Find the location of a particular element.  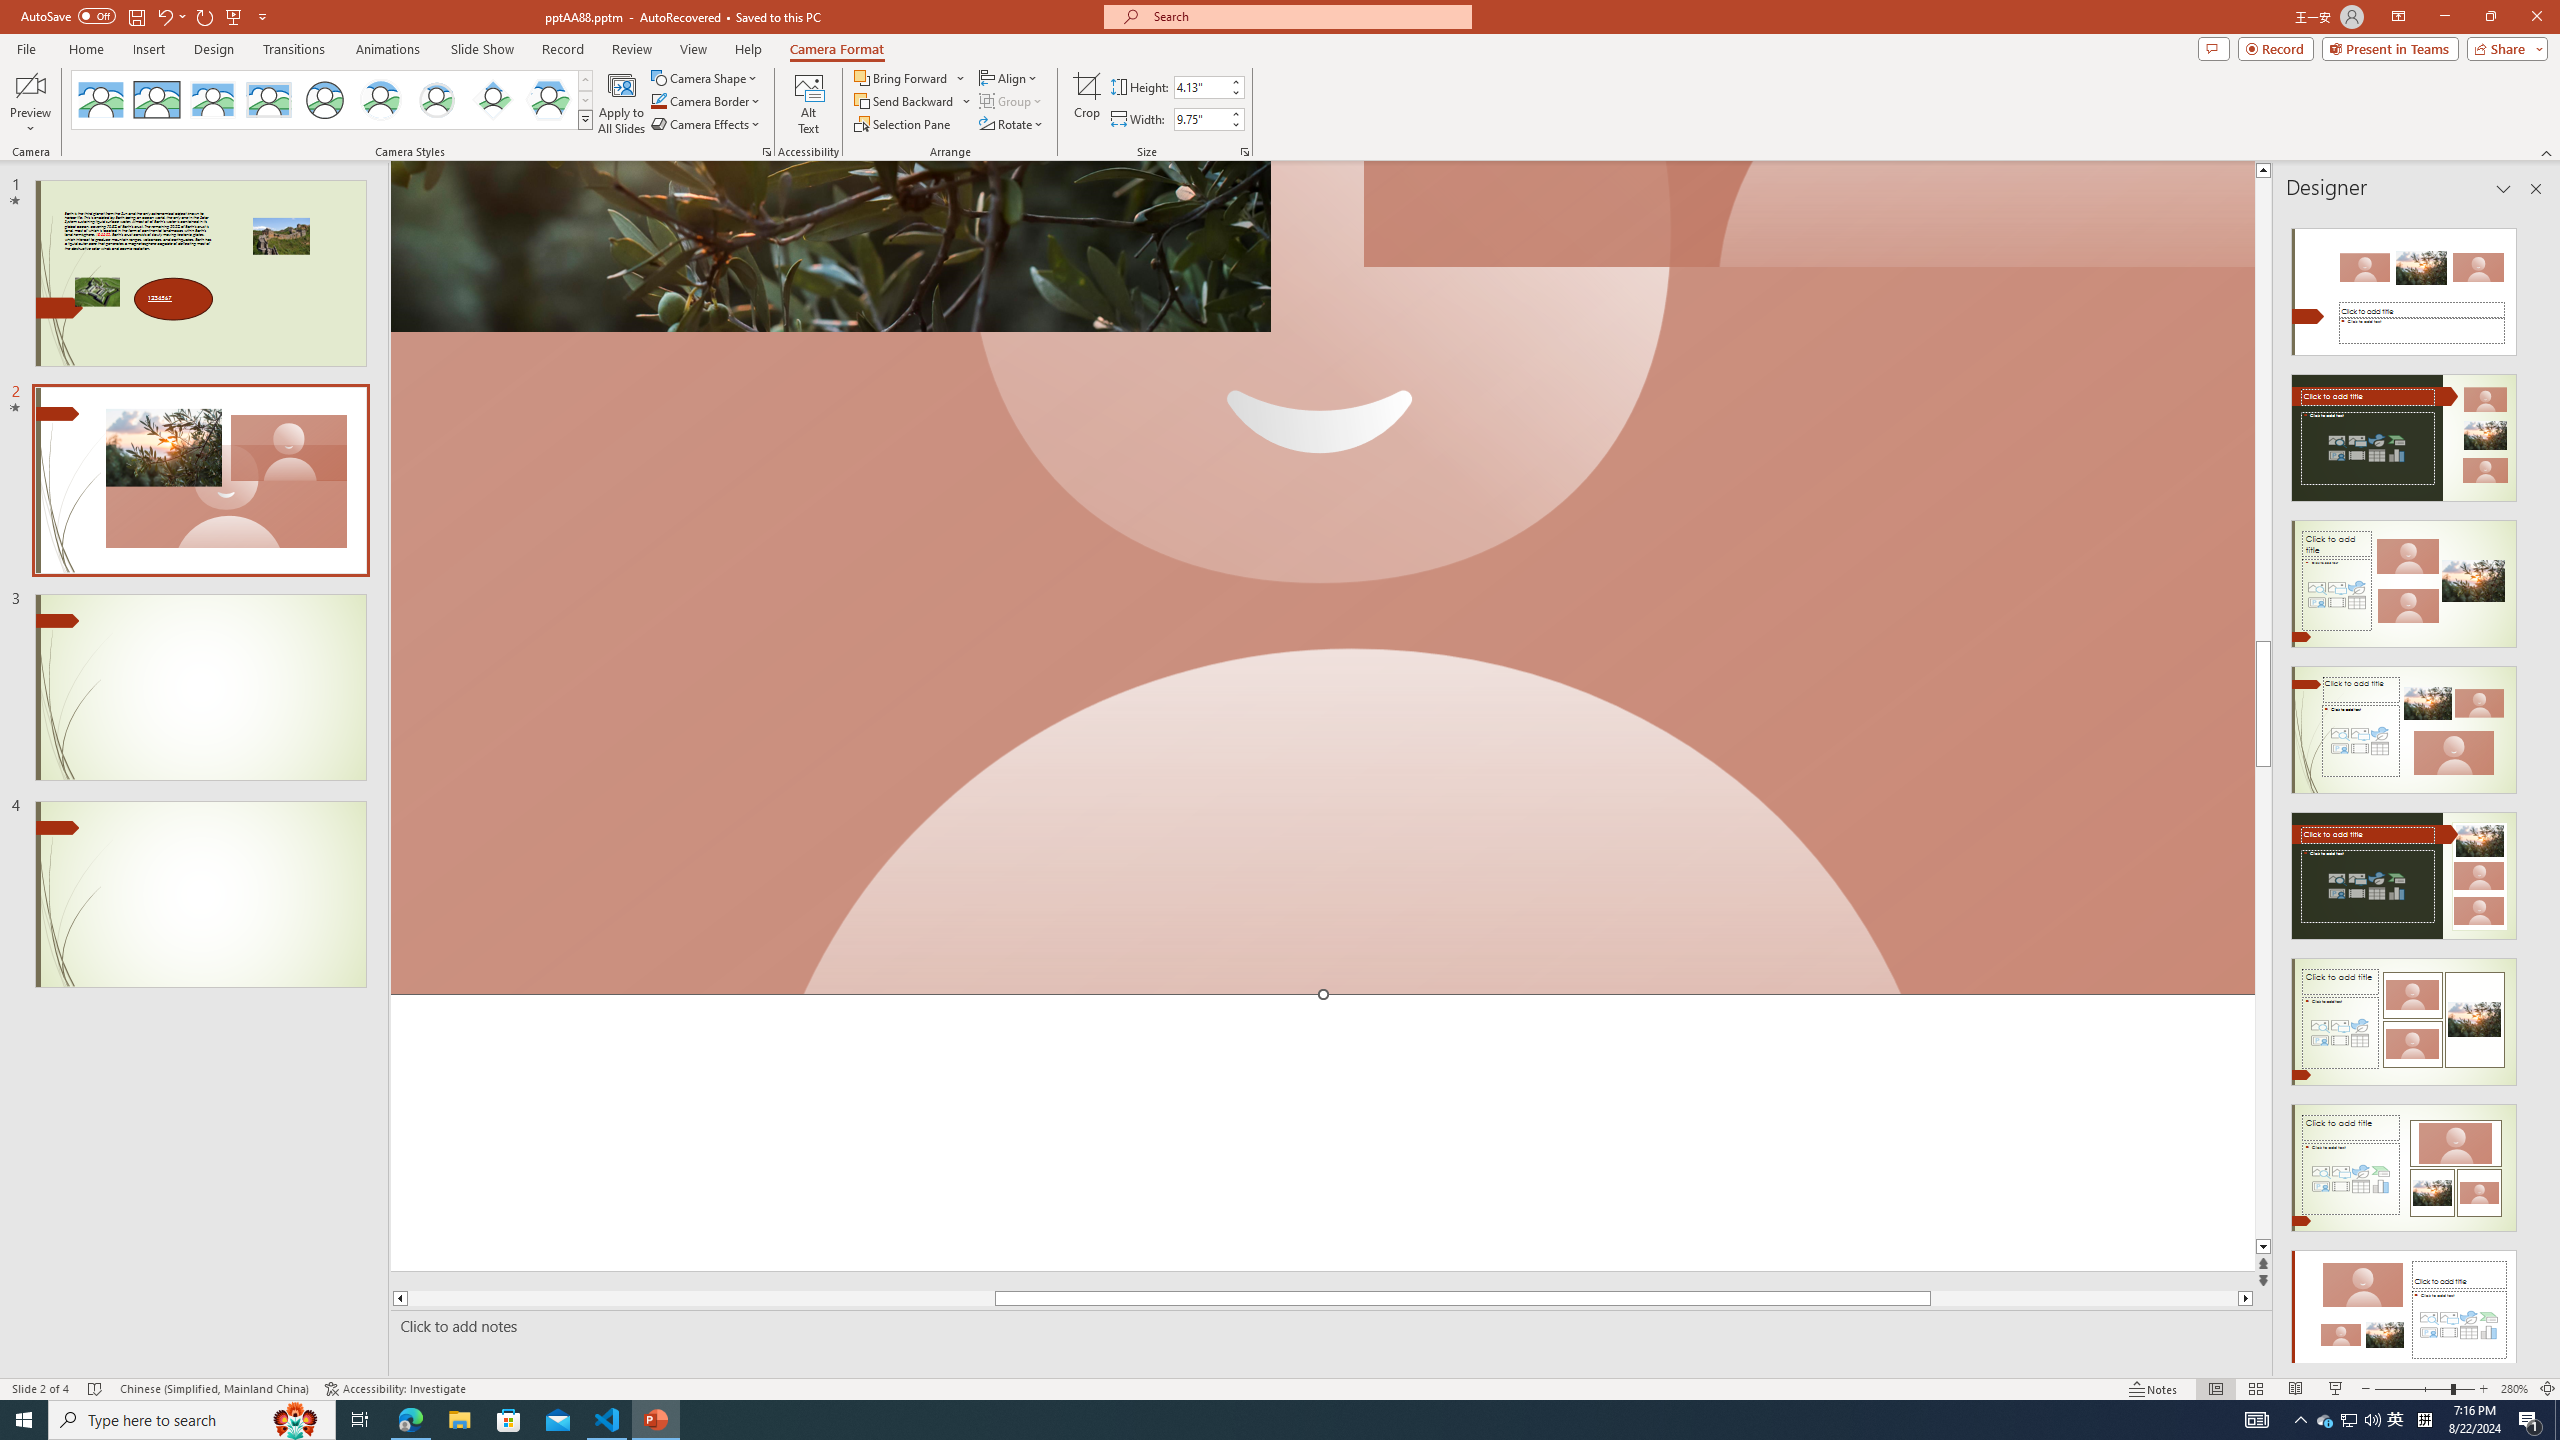

Send Backward is located at coordinates (904, 100).